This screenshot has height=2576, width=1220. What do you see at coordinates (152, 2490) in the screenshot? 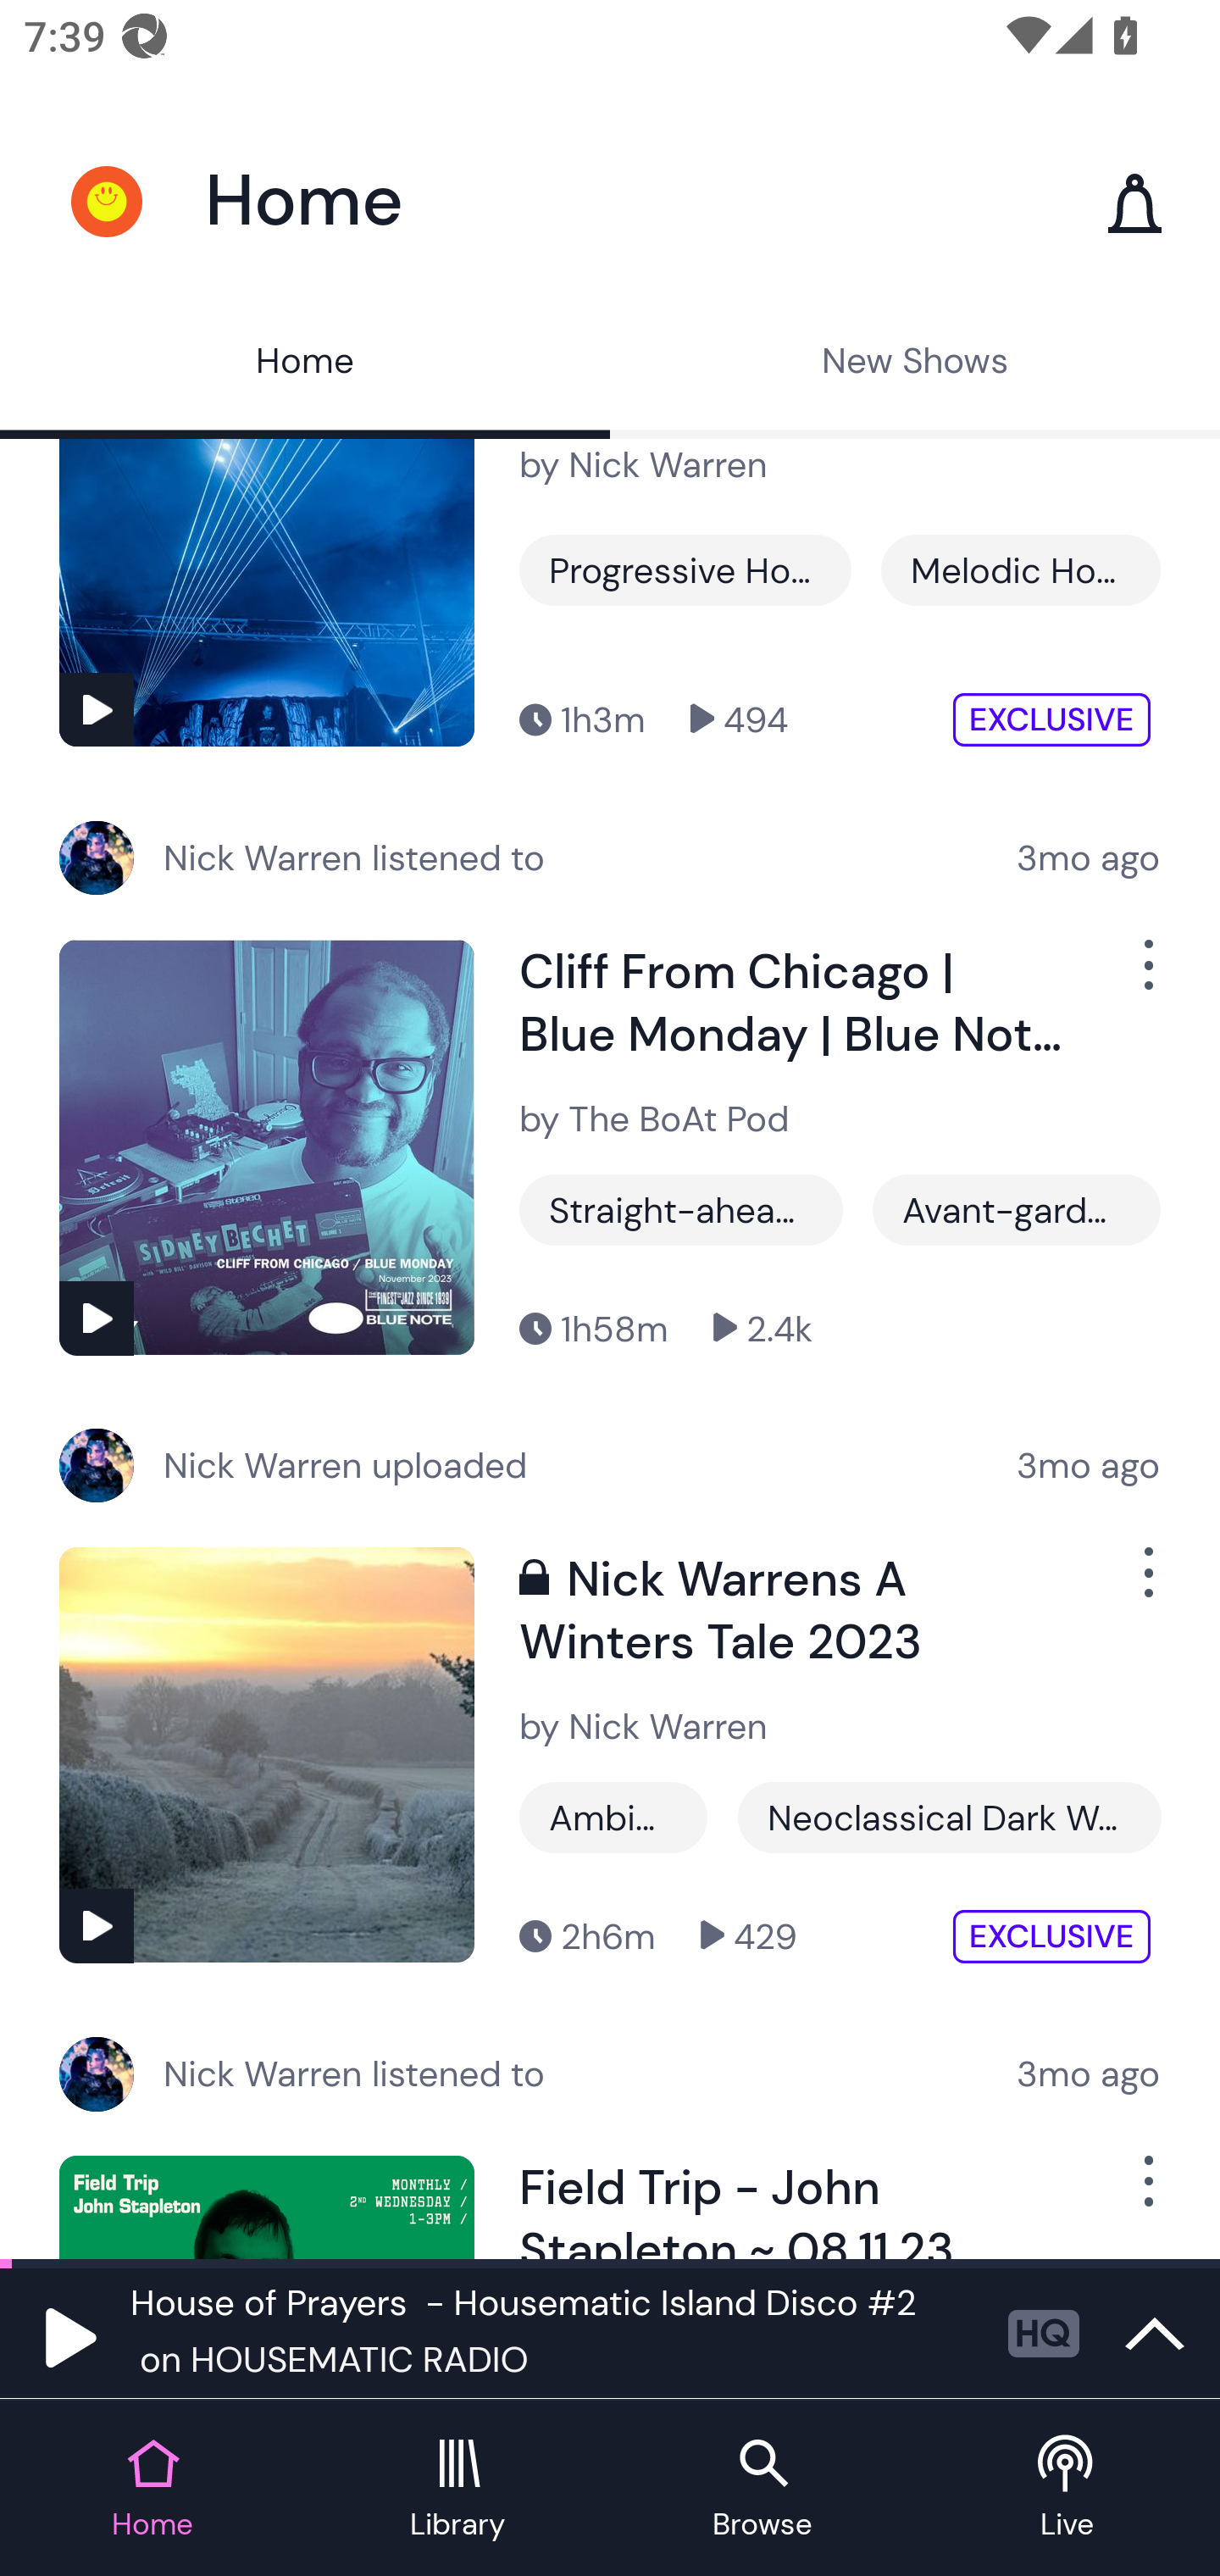
I see `Home tab Home` at bounding box center [152, 2490].